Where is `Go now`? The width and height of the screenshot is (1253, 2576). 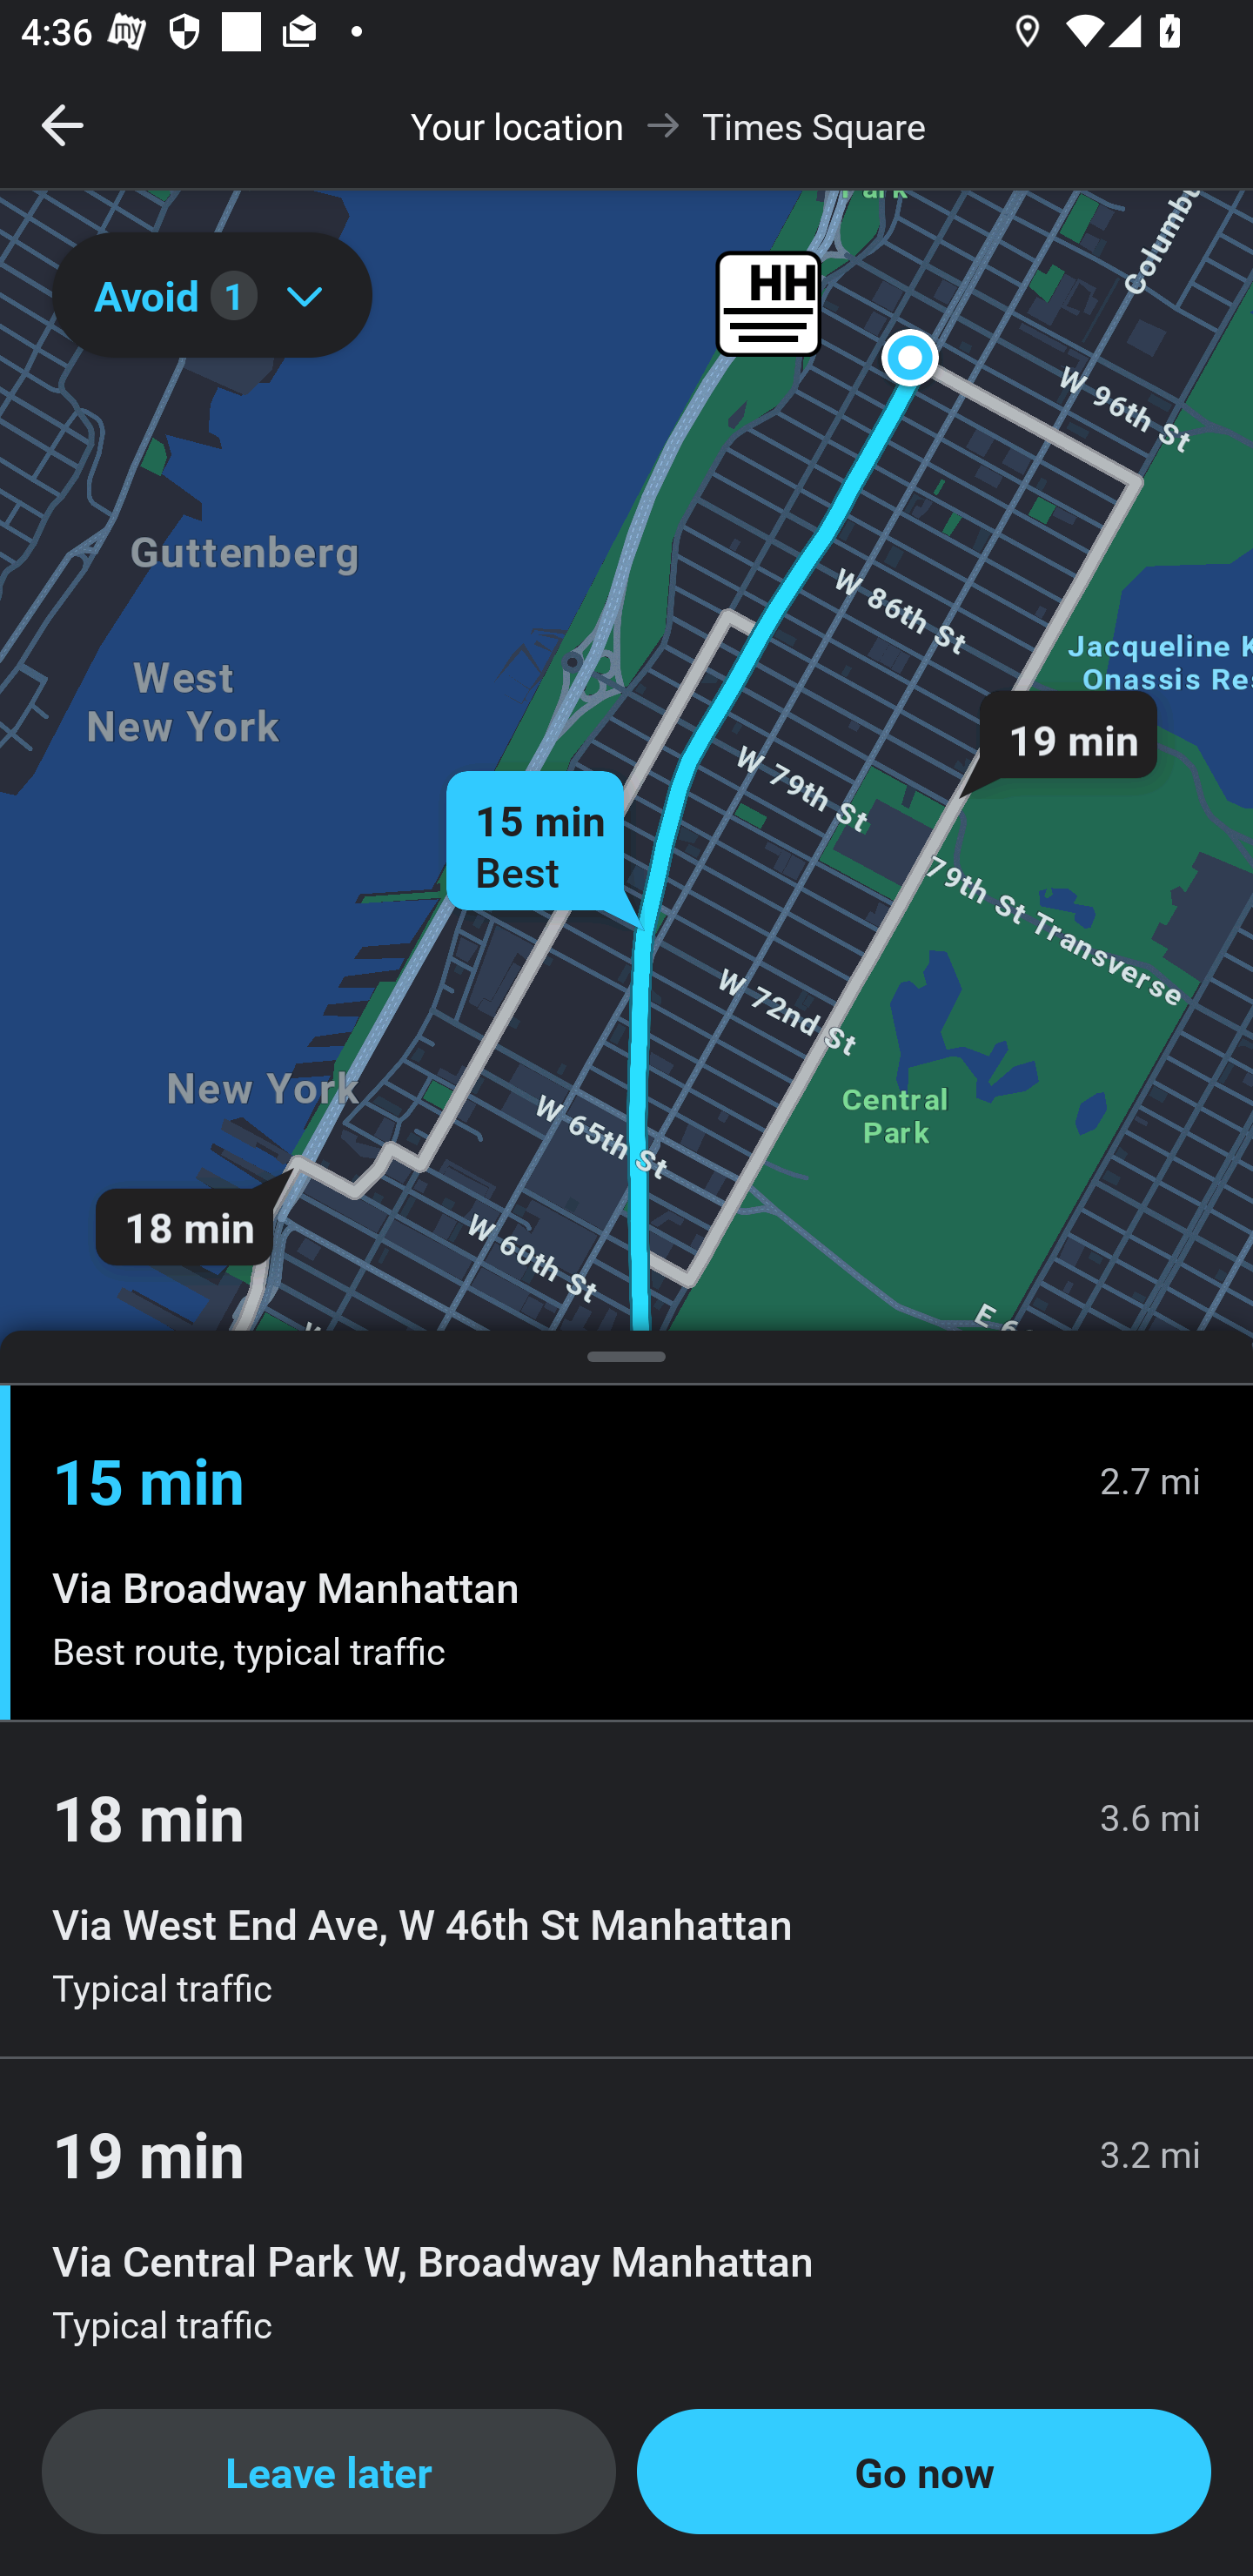
Go now is located at coordinates (924, 2472).